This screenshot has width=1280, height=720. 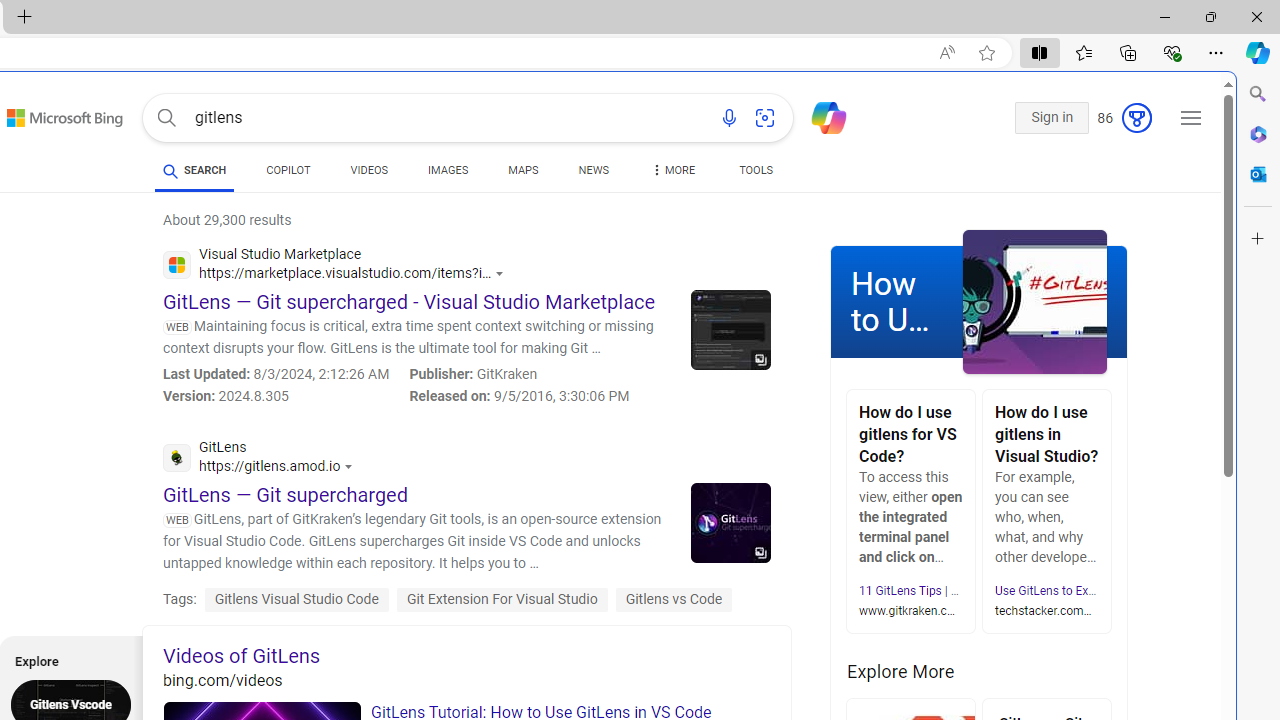 I want to click on GitLens, so click(x=262, y=460).